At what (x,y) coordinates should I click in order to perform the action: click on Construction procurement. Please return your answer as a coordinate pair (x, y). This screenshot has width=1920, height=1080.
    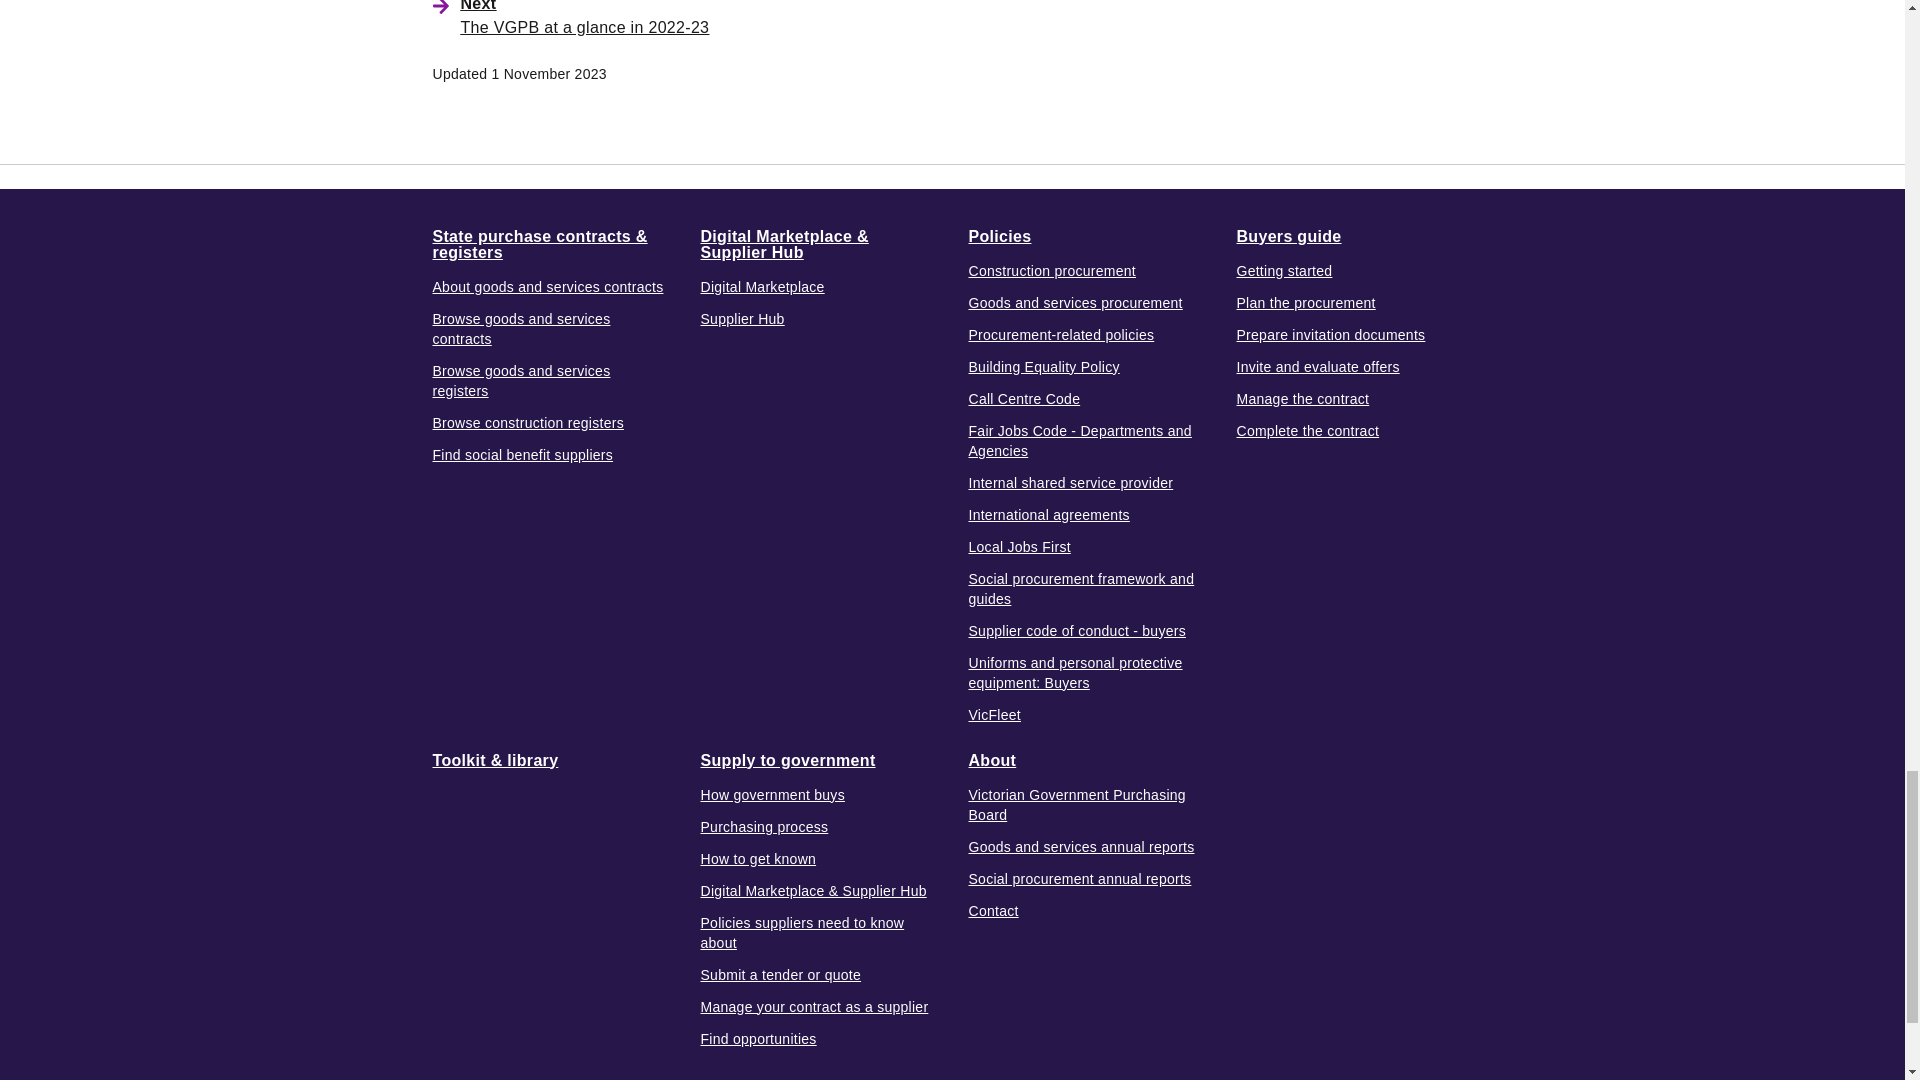
    Looking at the image, I should click on (1052, 270).